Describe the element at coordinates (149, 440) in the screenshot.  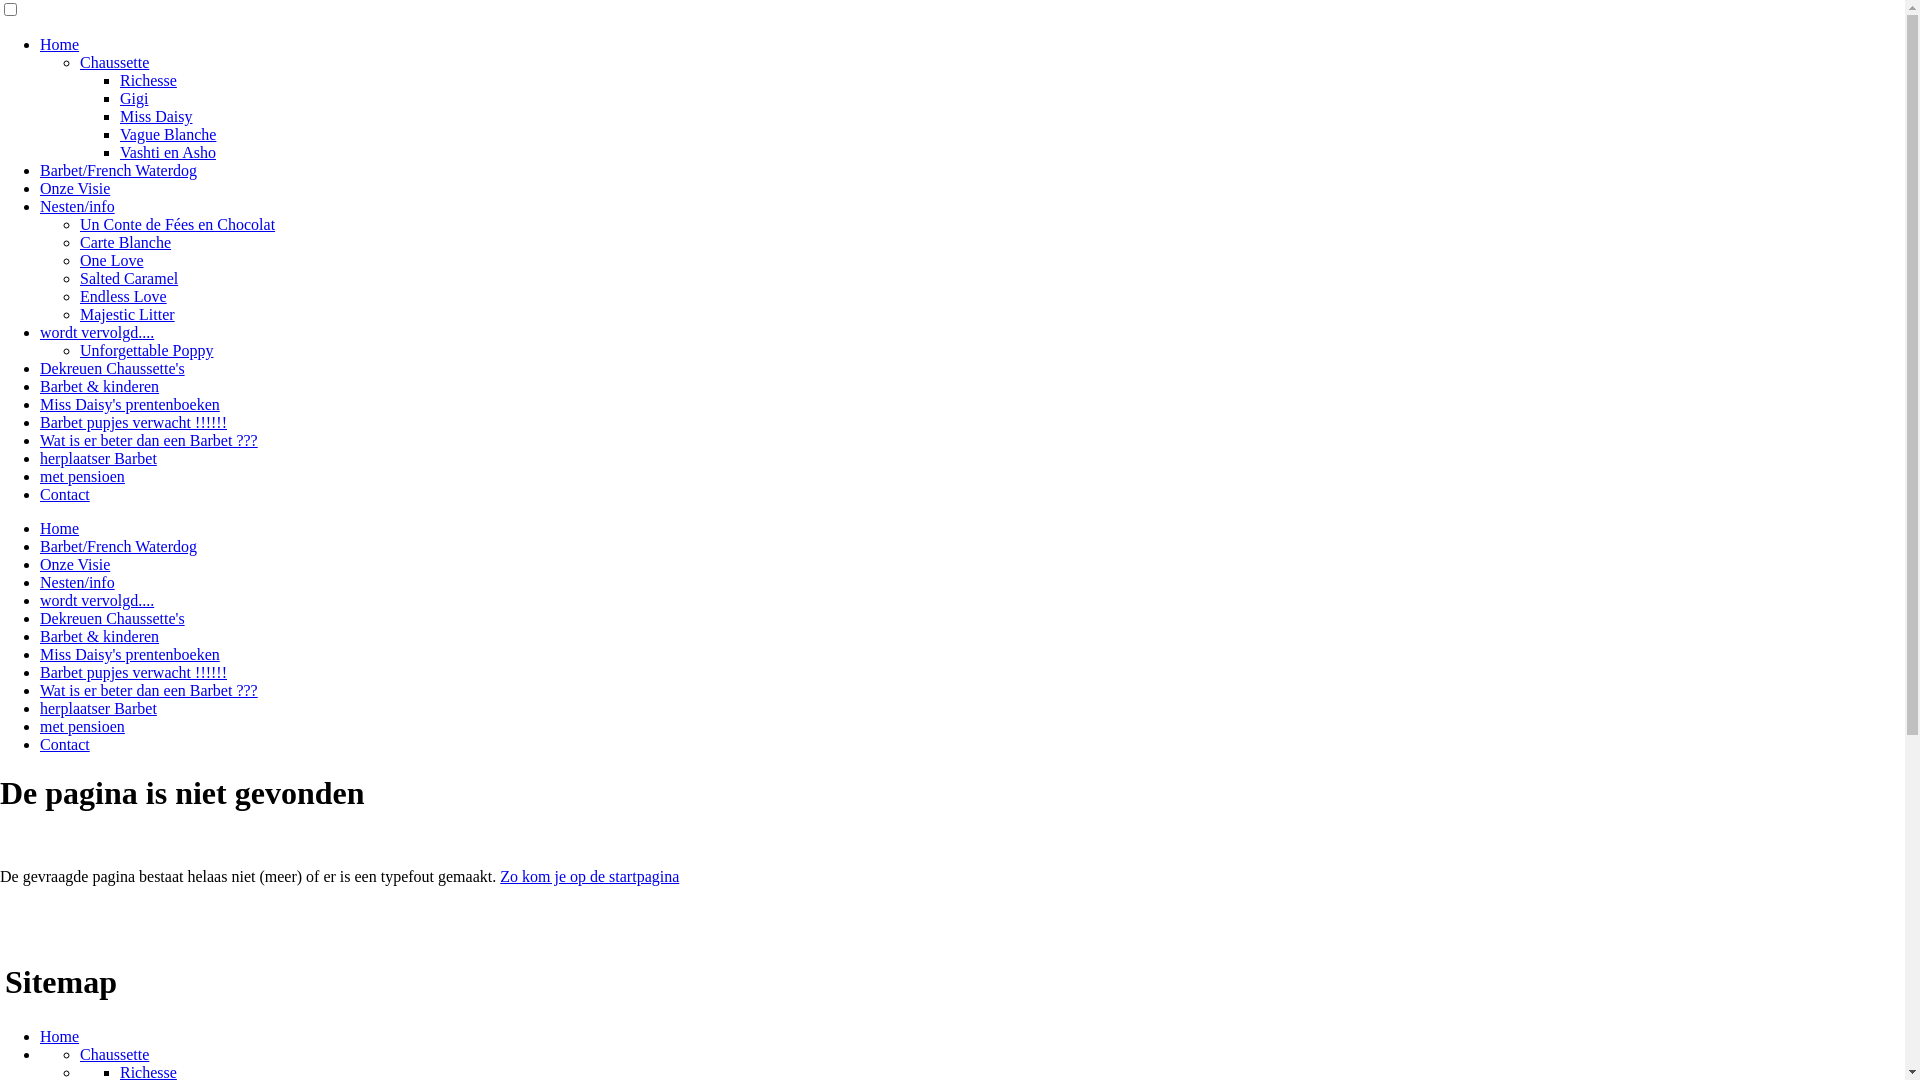
I see `Wat is er beter dan een Barbet ???` at that location.